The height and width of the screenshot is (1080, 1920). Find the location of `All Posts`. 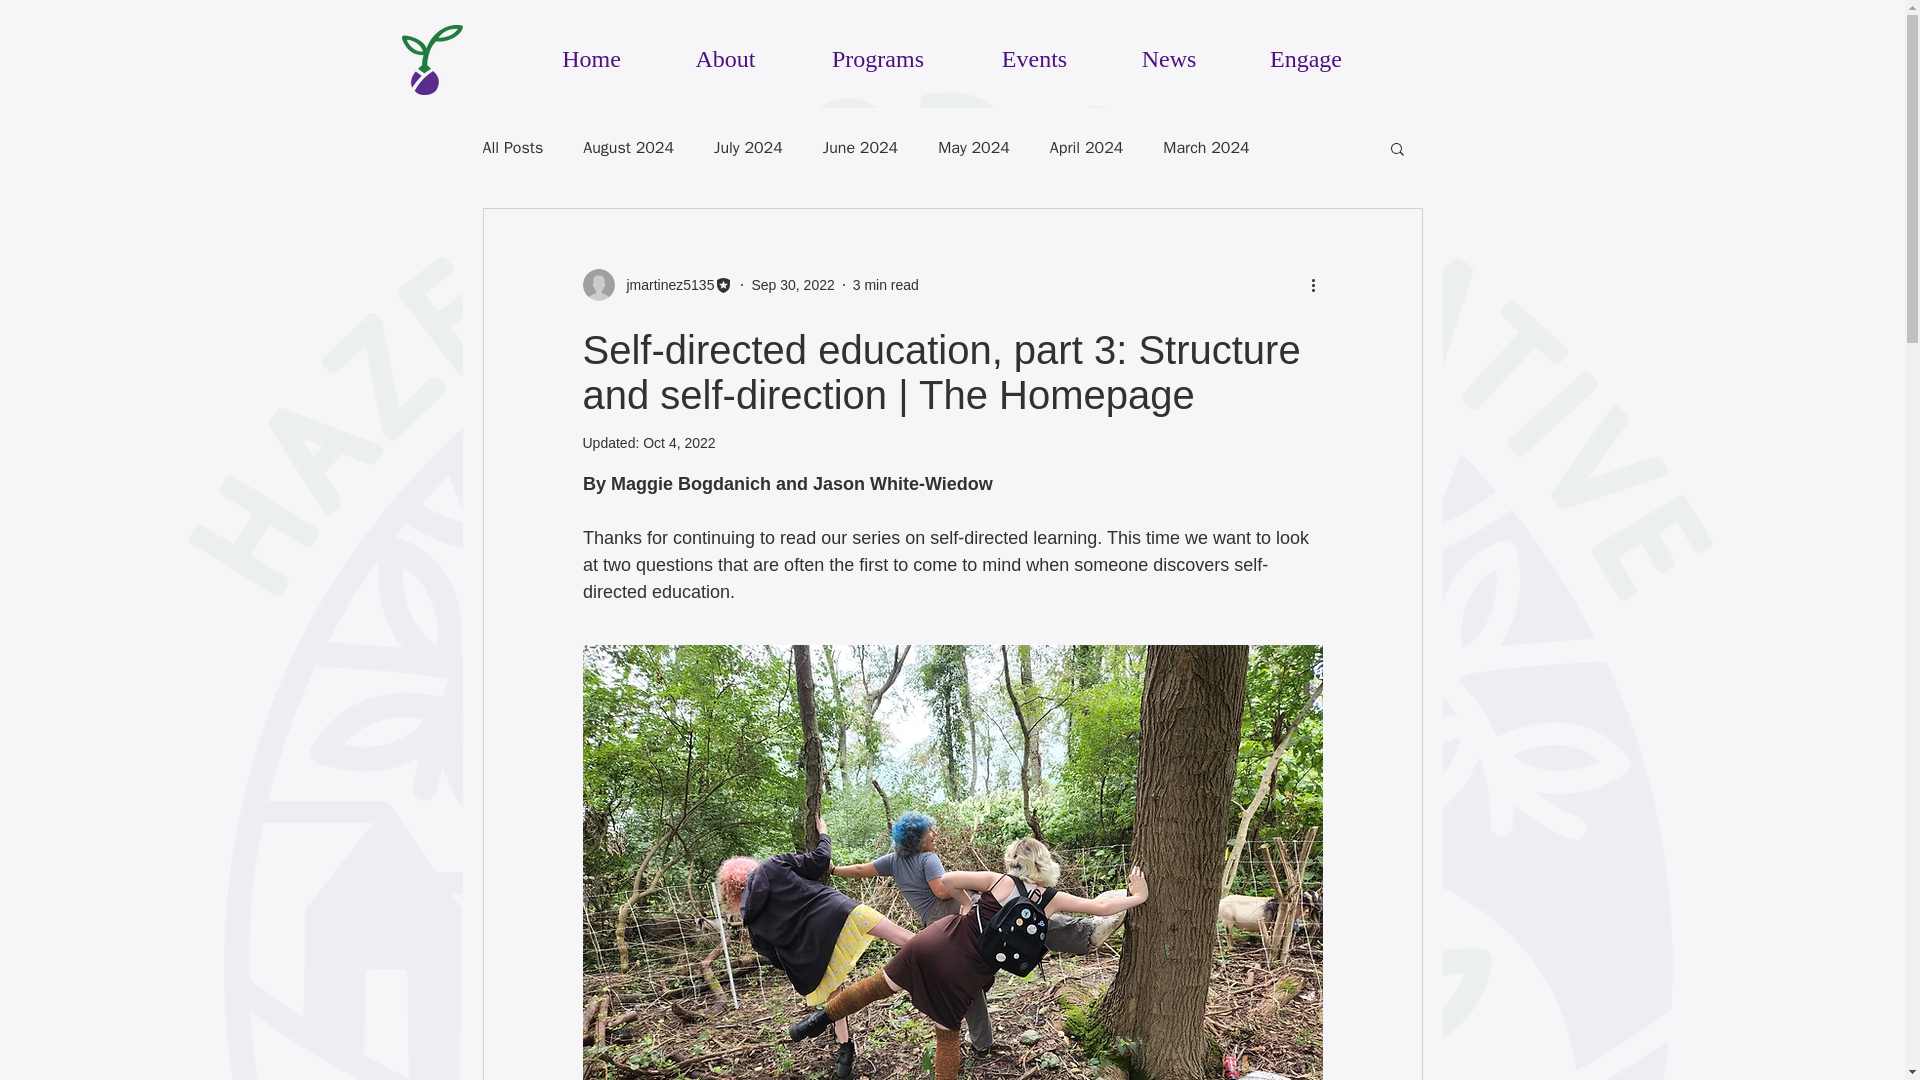

All Posts is located at coordinates (512, 148).